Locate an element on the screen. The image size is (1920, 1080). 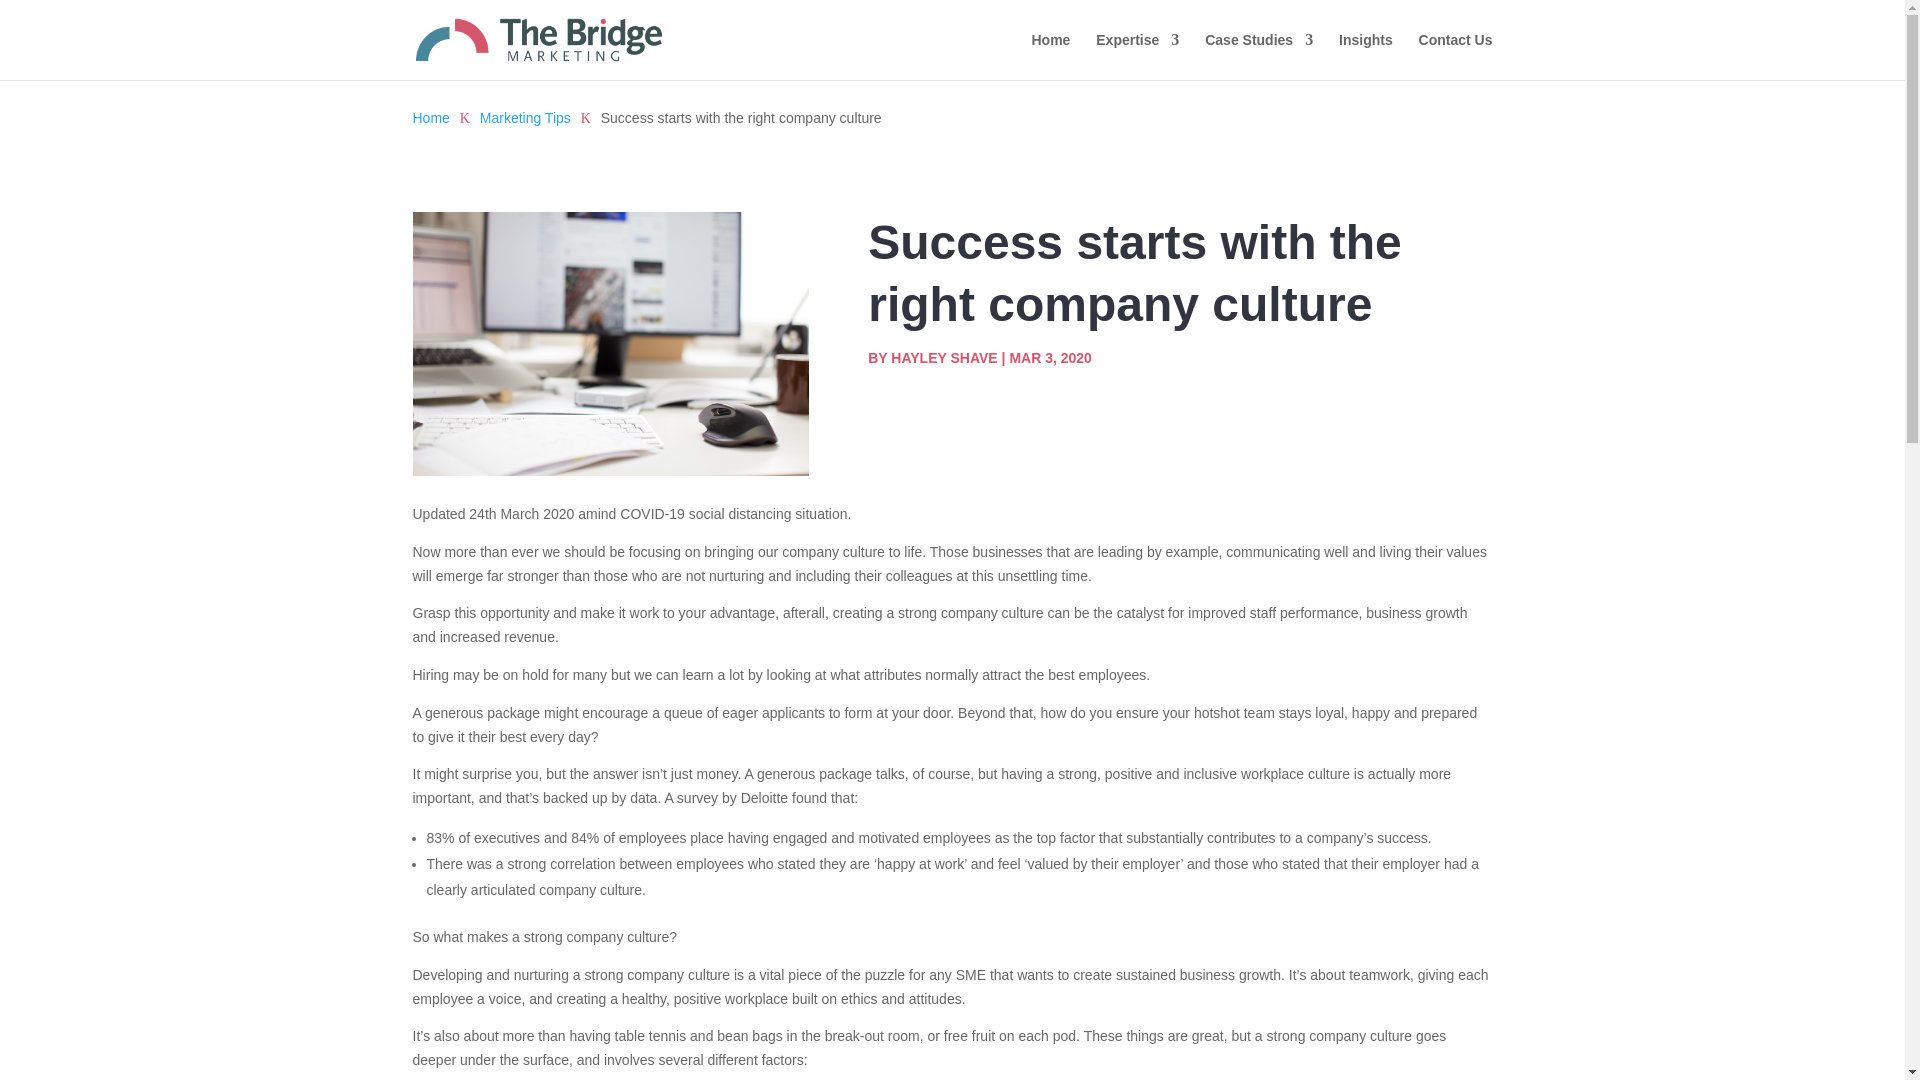
Case Studies is located at coordinates (1259, 56).